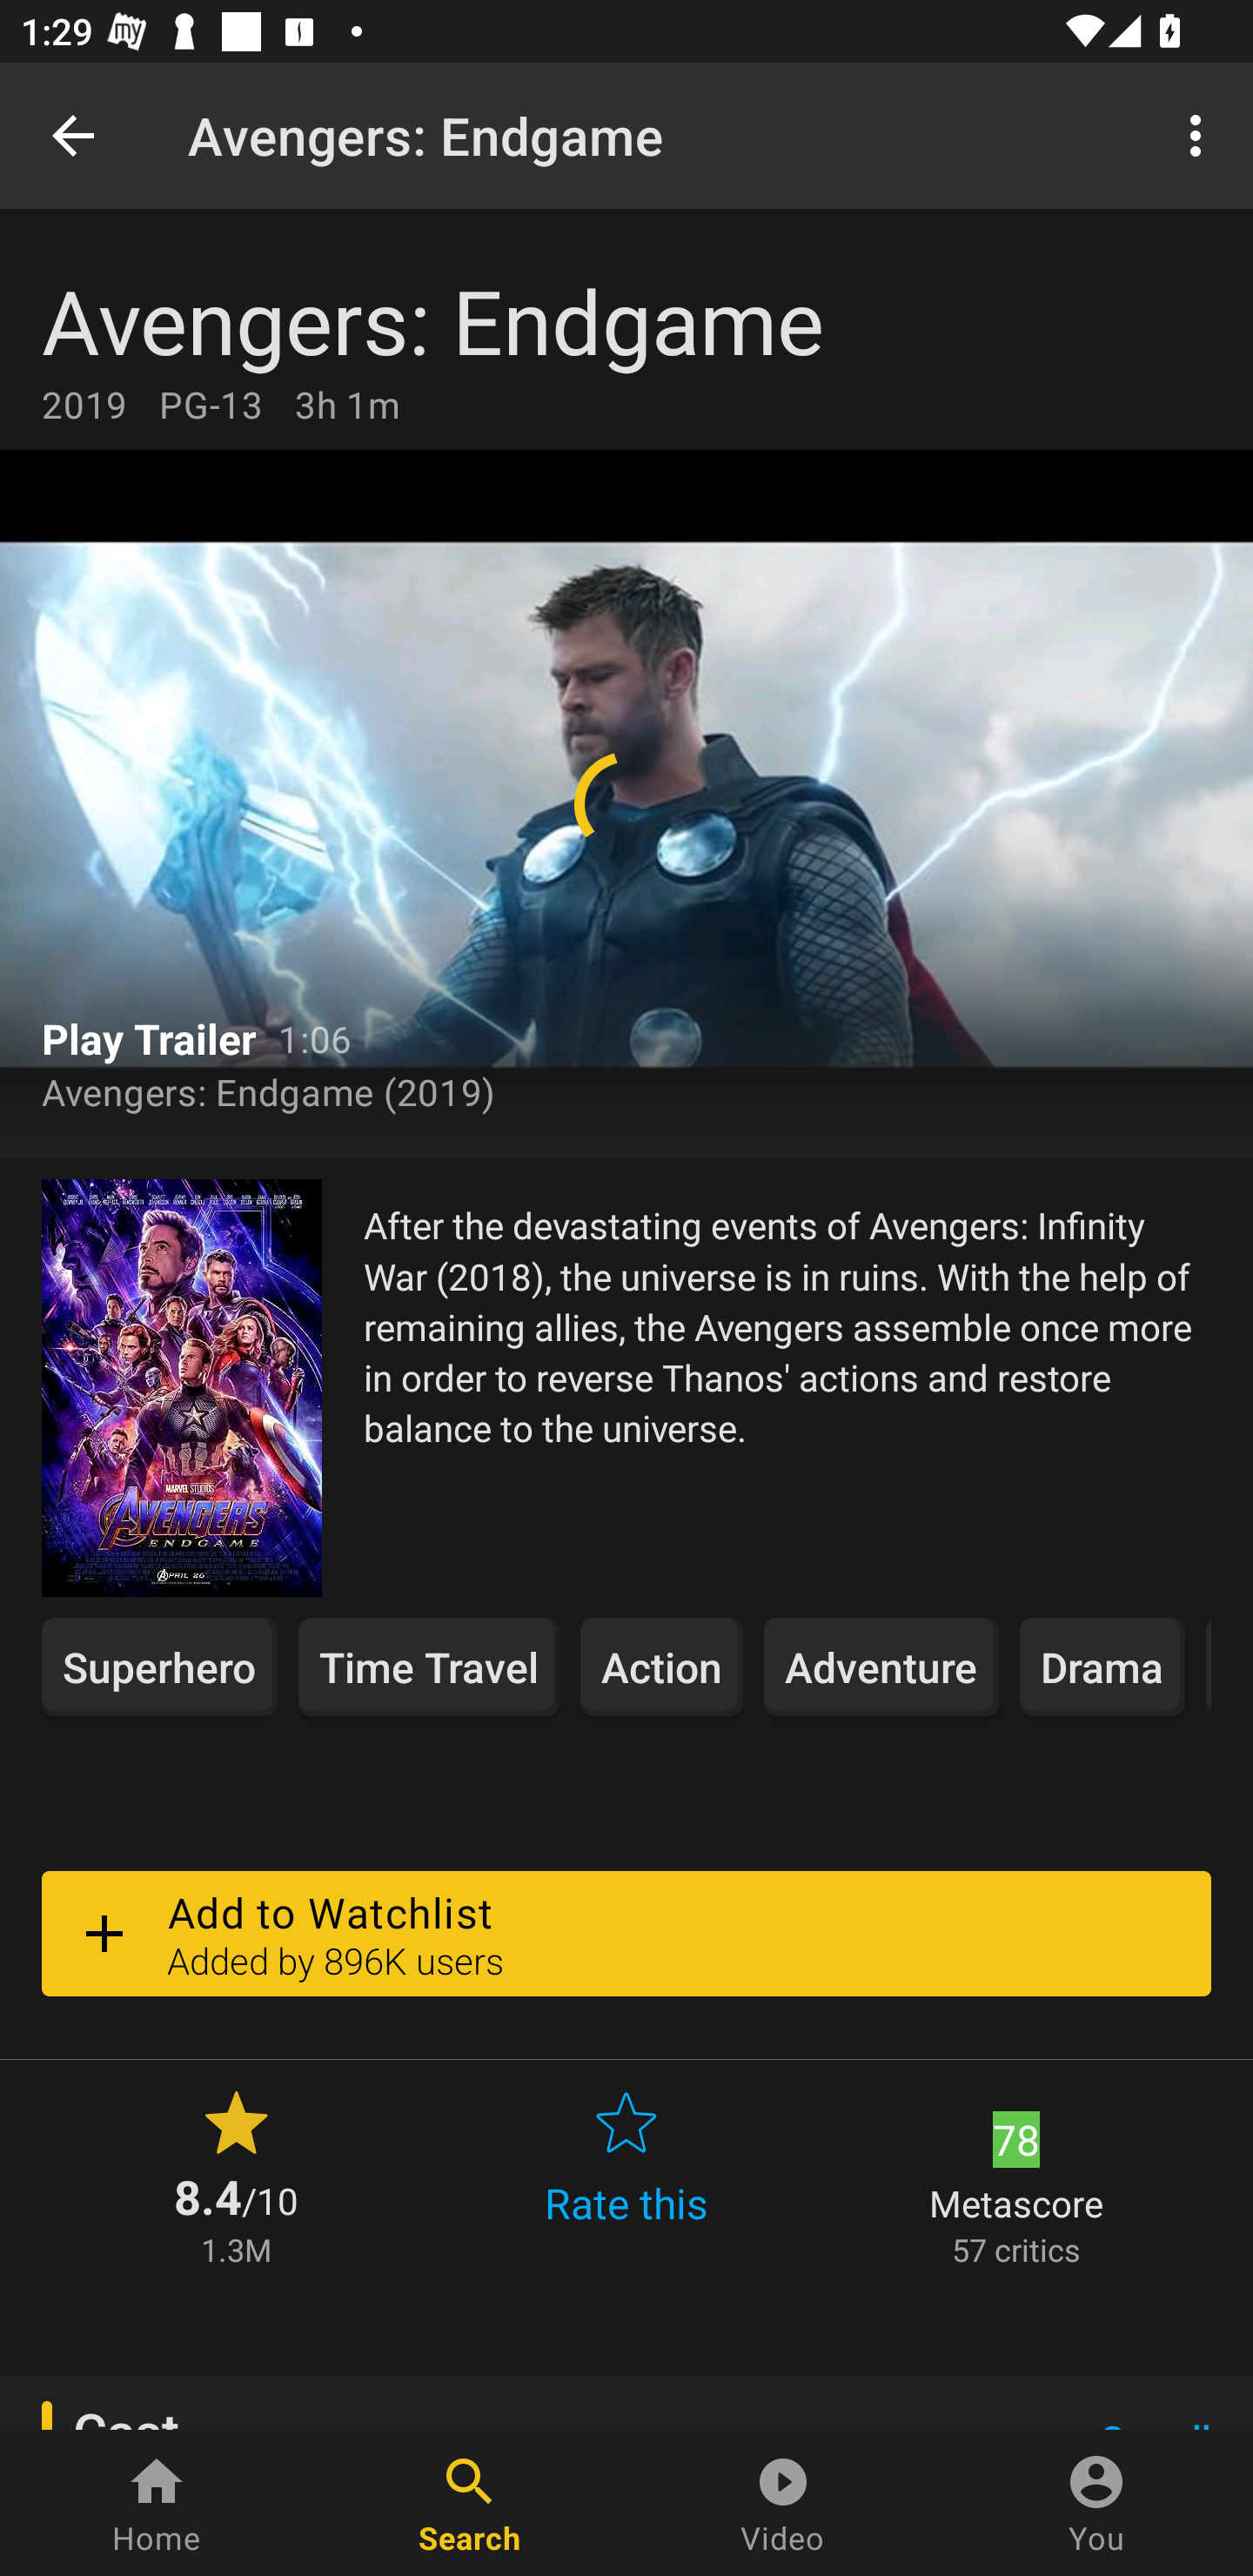 The width and height of the screenshot is (1253, 2576). What do you see at coordinates (1016, 2175) in the screenshot?
I see `78 Metascore 57 critics` at bounding box center [1016, 2175].